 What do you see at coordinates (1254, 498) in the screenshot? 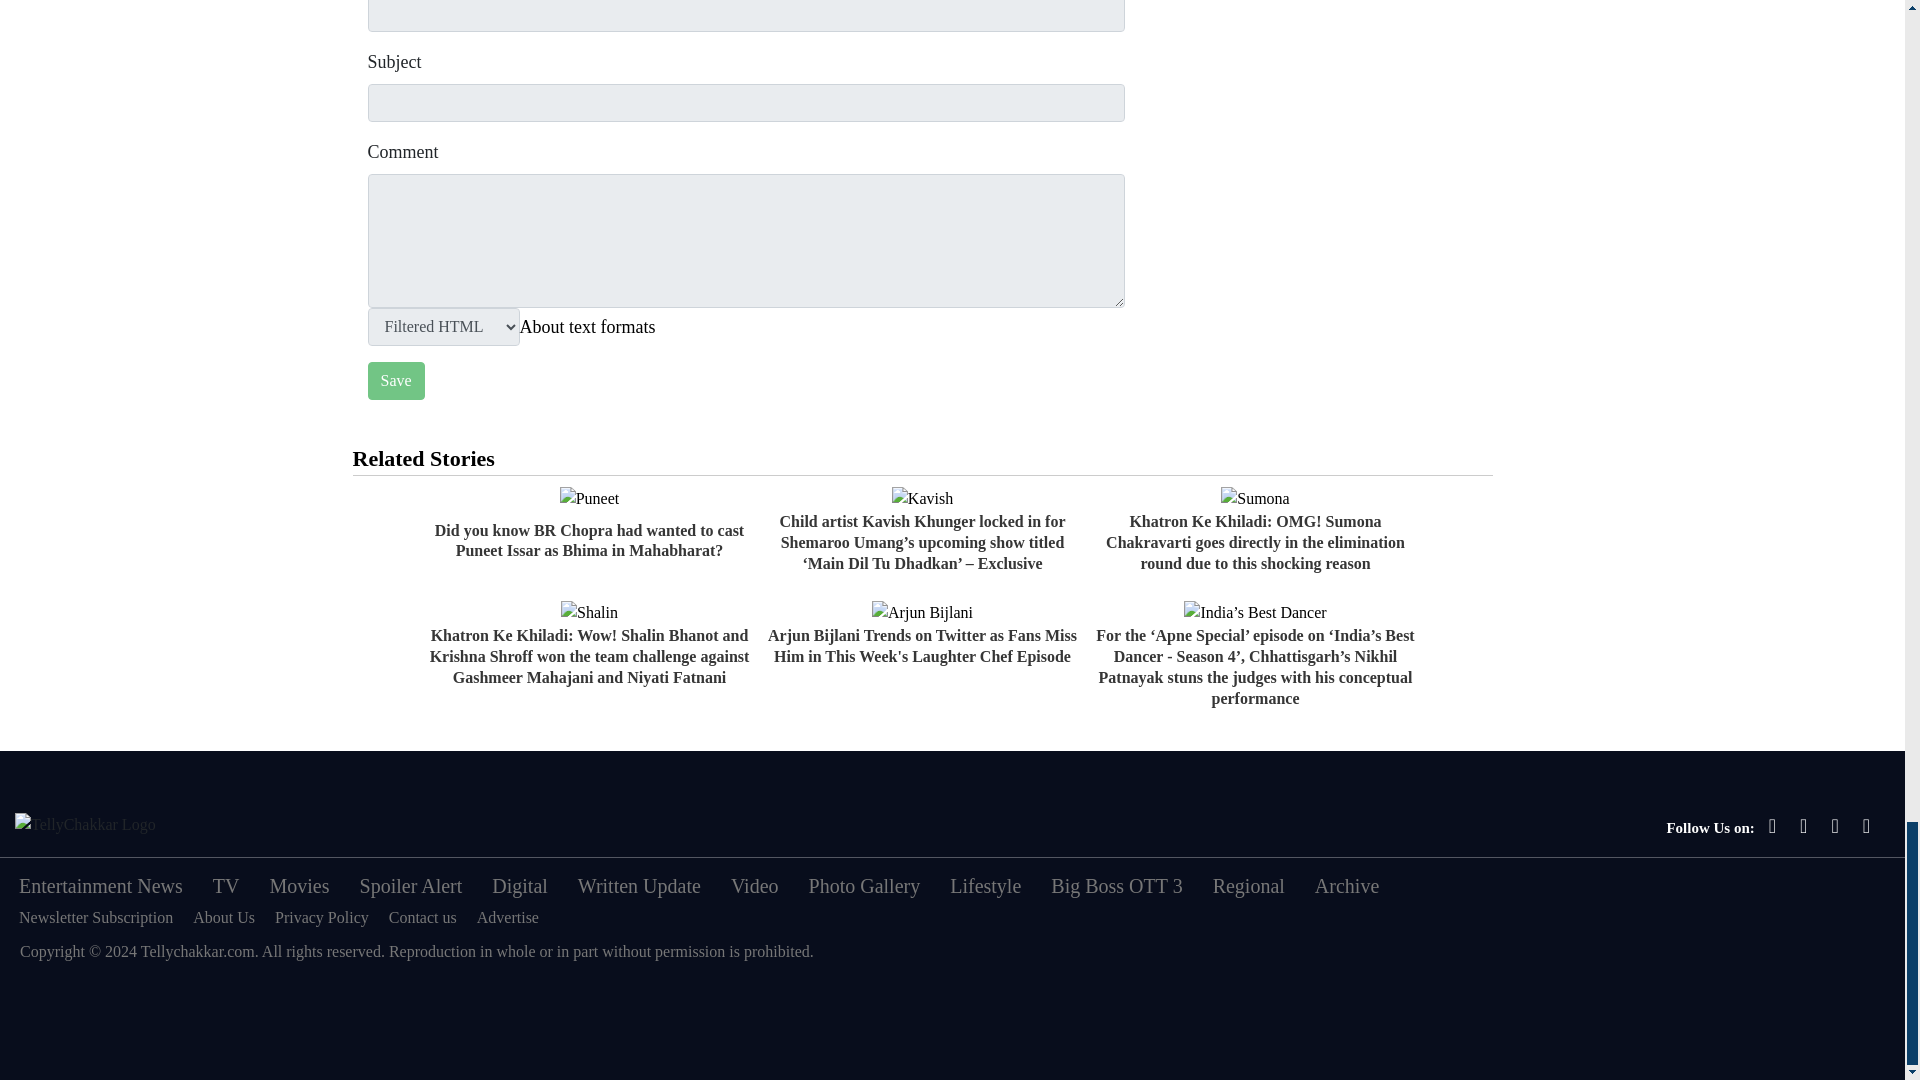
I see `Sumona ` at bounding box center [1254, 498].